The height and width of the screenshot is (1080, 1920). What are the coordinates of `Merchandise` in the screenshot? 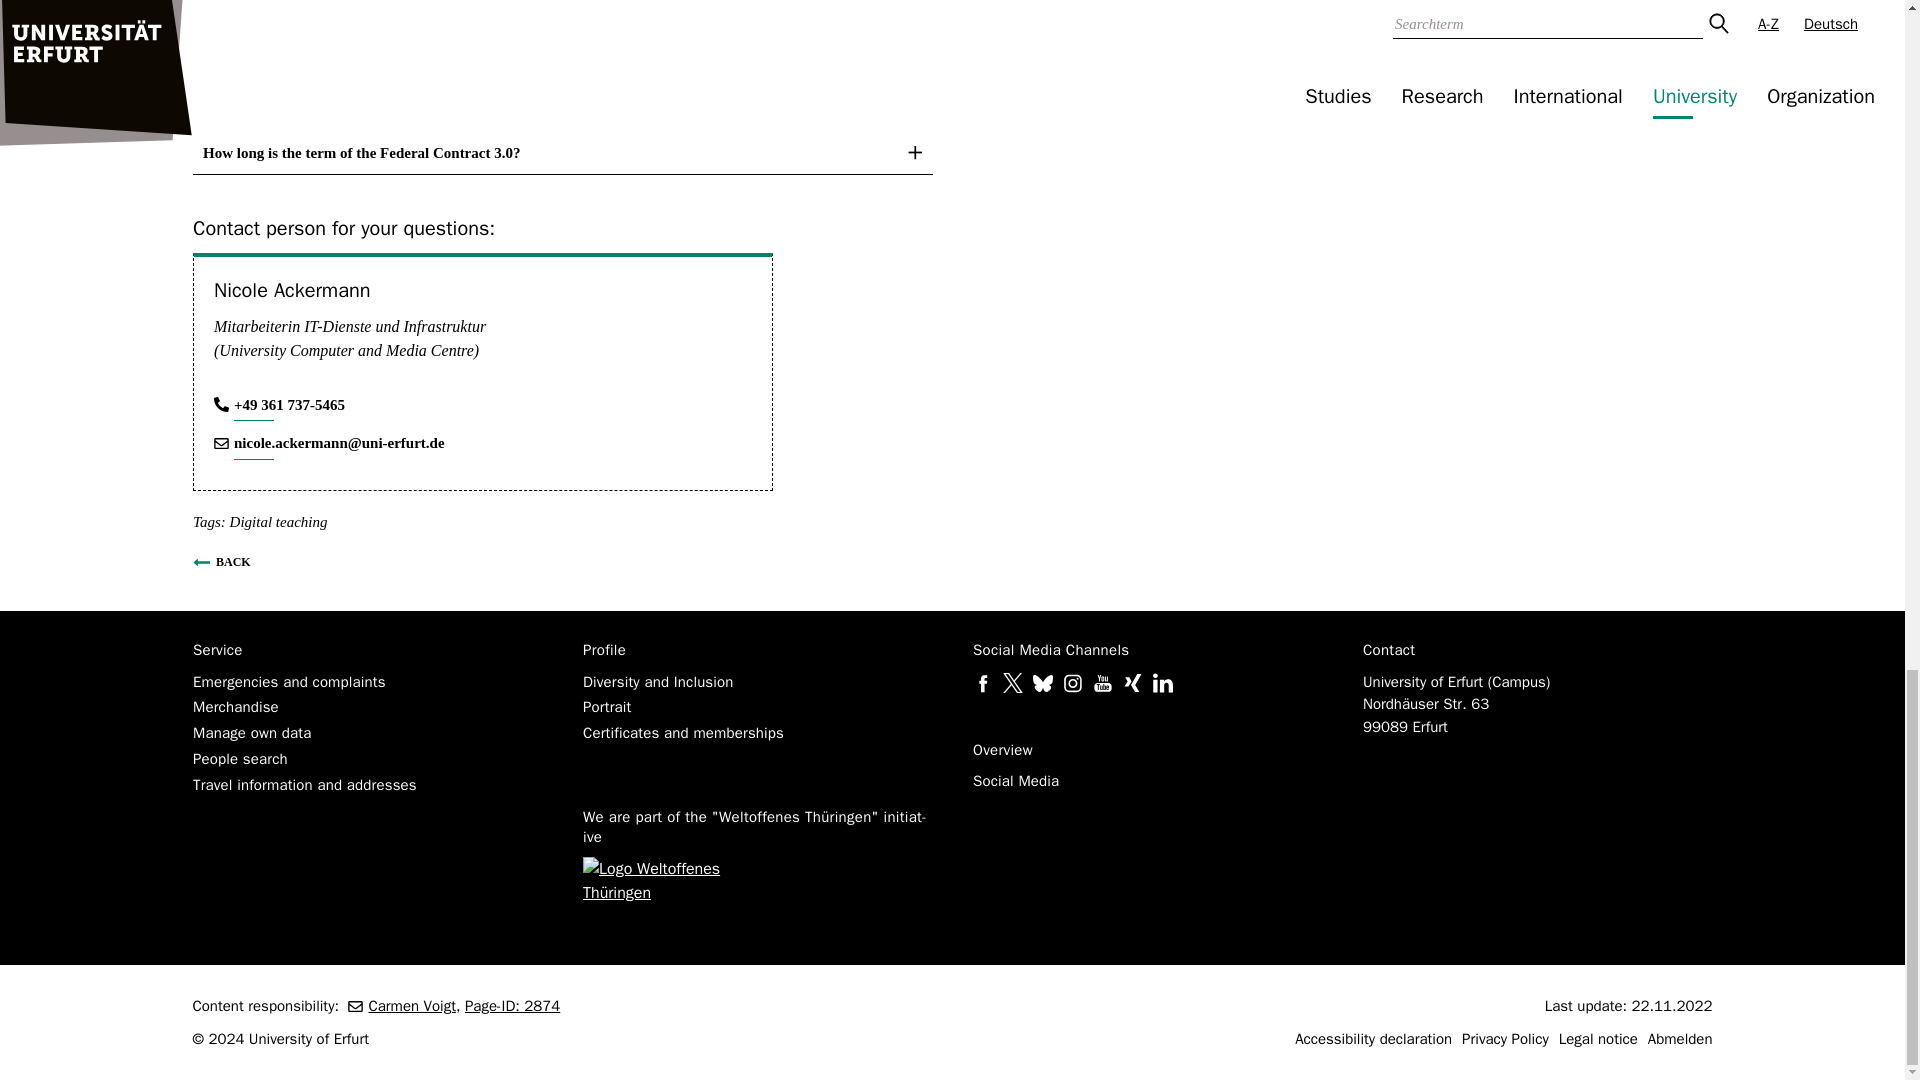 It's located at (235, 706).